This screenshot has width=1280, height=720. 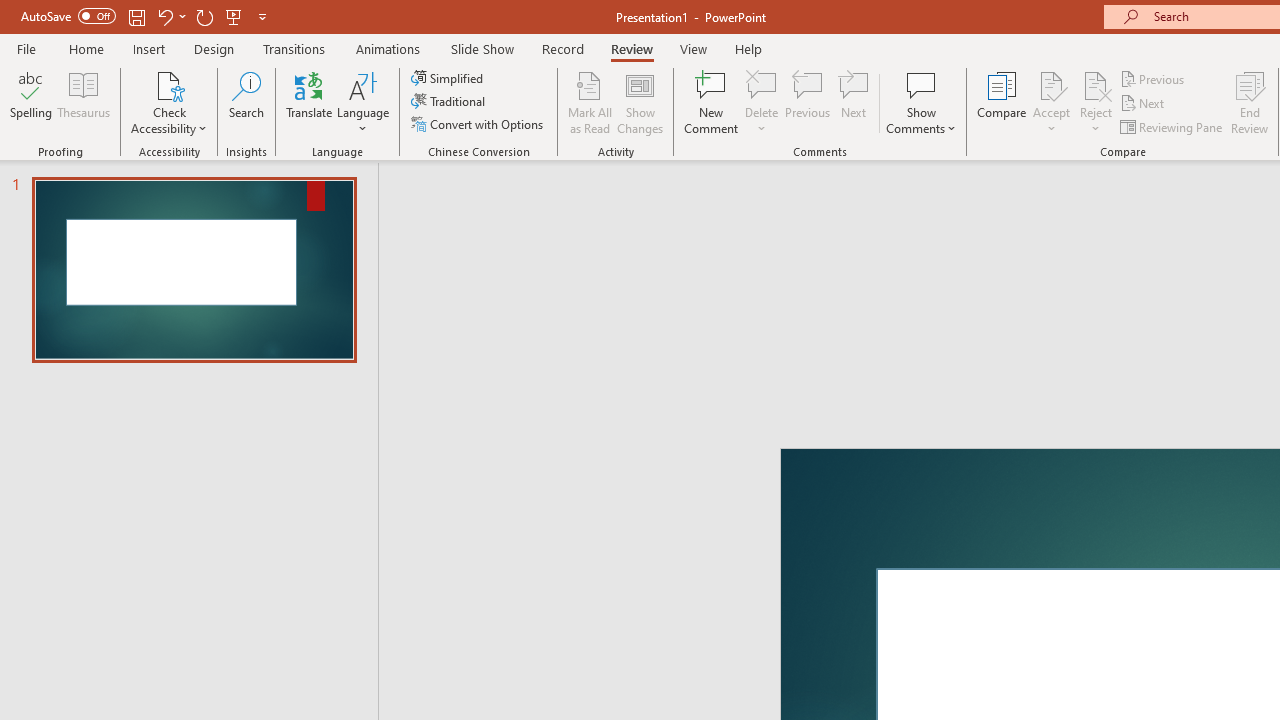 What do you see at coordinates (1096, 102) in the screenshot?
I see `Reject` at bounding box center [1096, 102].